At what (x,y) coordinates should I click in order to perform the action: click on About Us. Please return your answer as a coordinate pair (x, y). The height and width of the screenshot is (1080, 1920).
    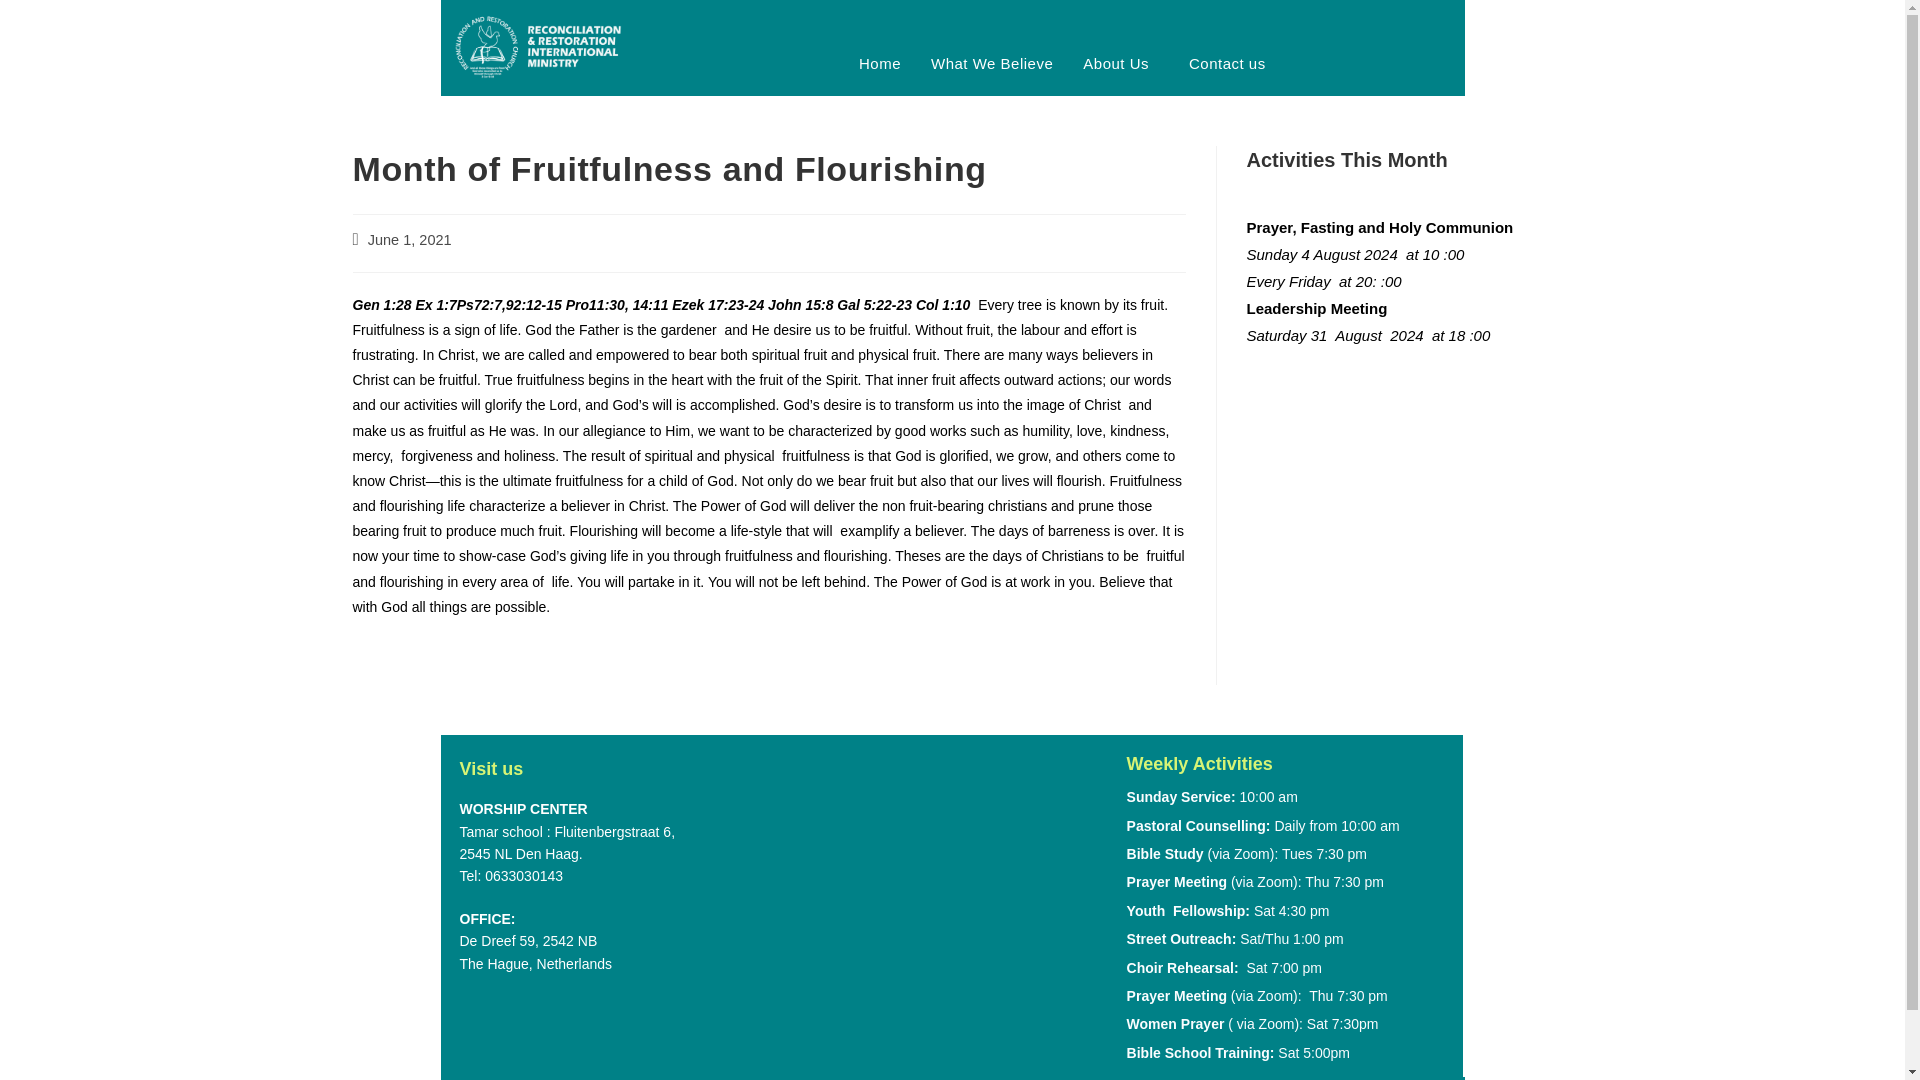
    Looking at the image, I should click on (1120, 64).